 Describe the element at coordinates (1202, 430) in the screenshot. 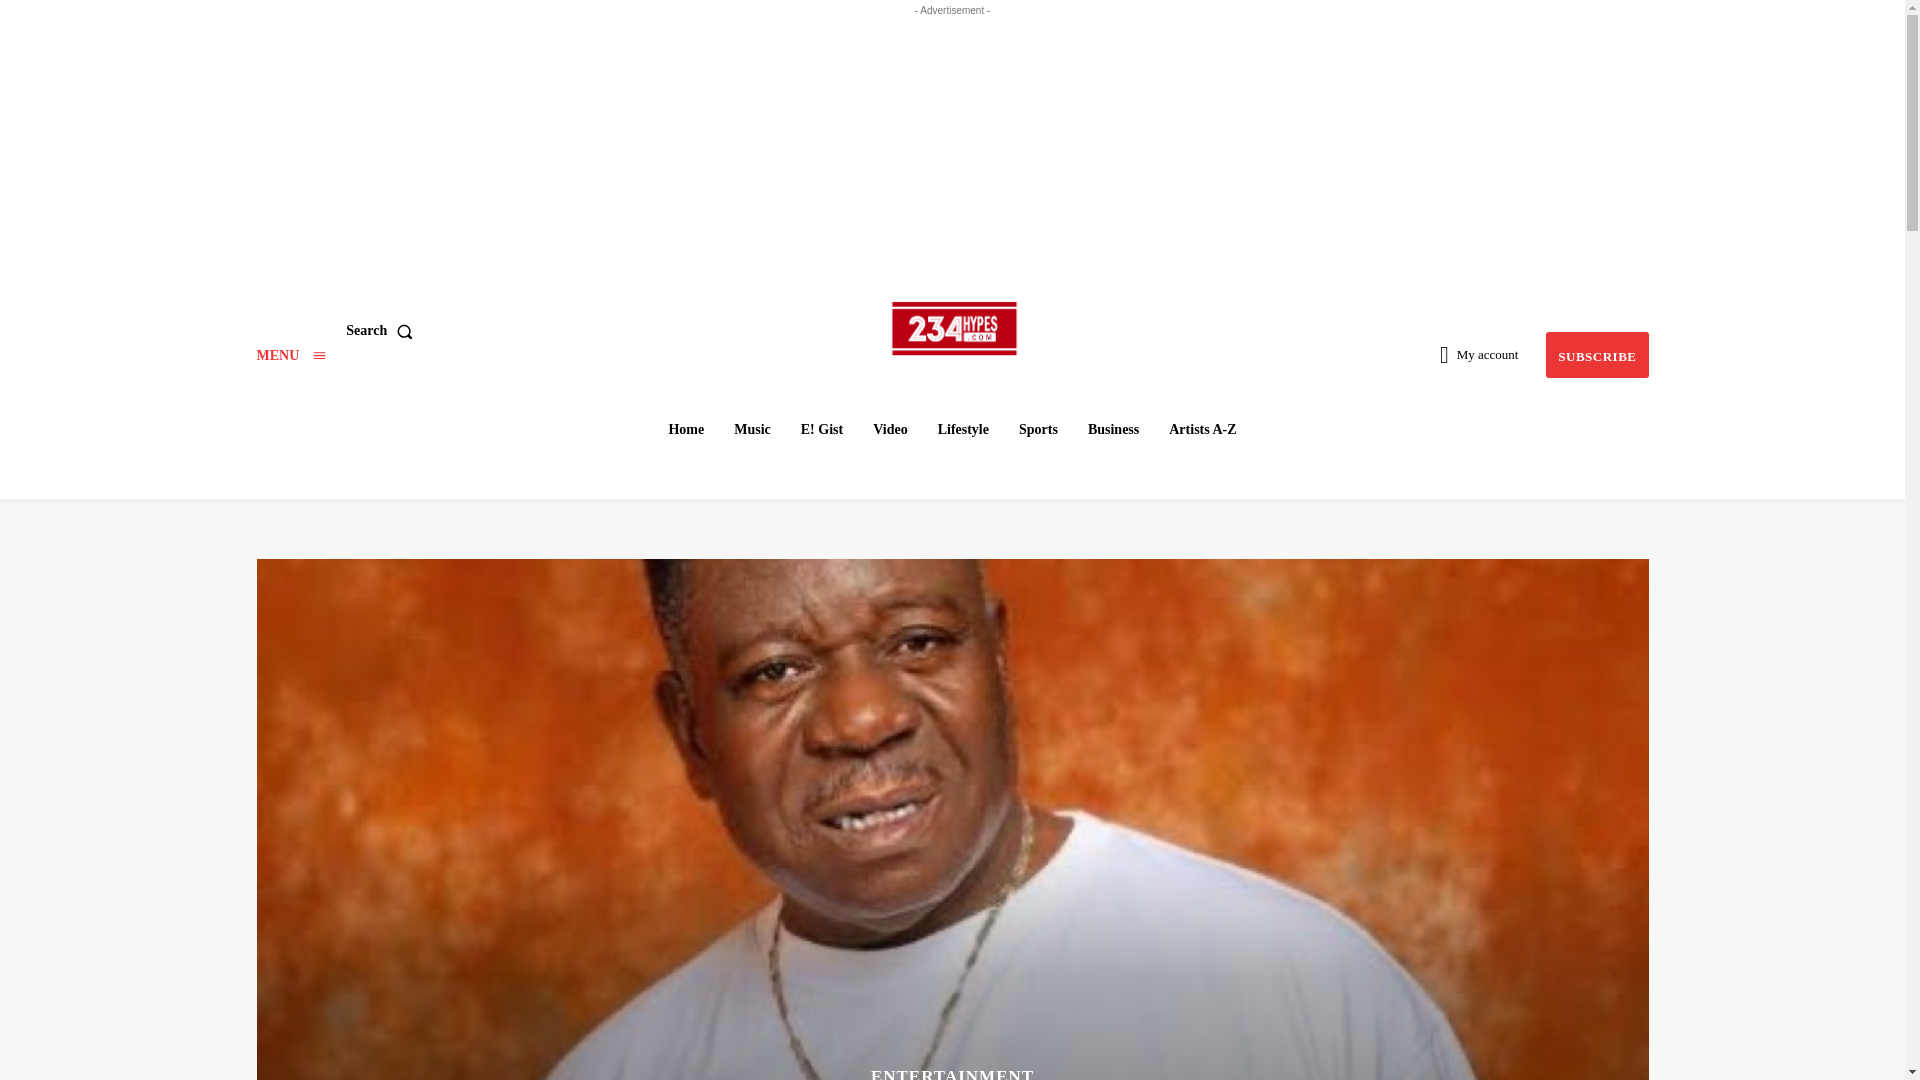

I see `Artists A-Z` at that location.